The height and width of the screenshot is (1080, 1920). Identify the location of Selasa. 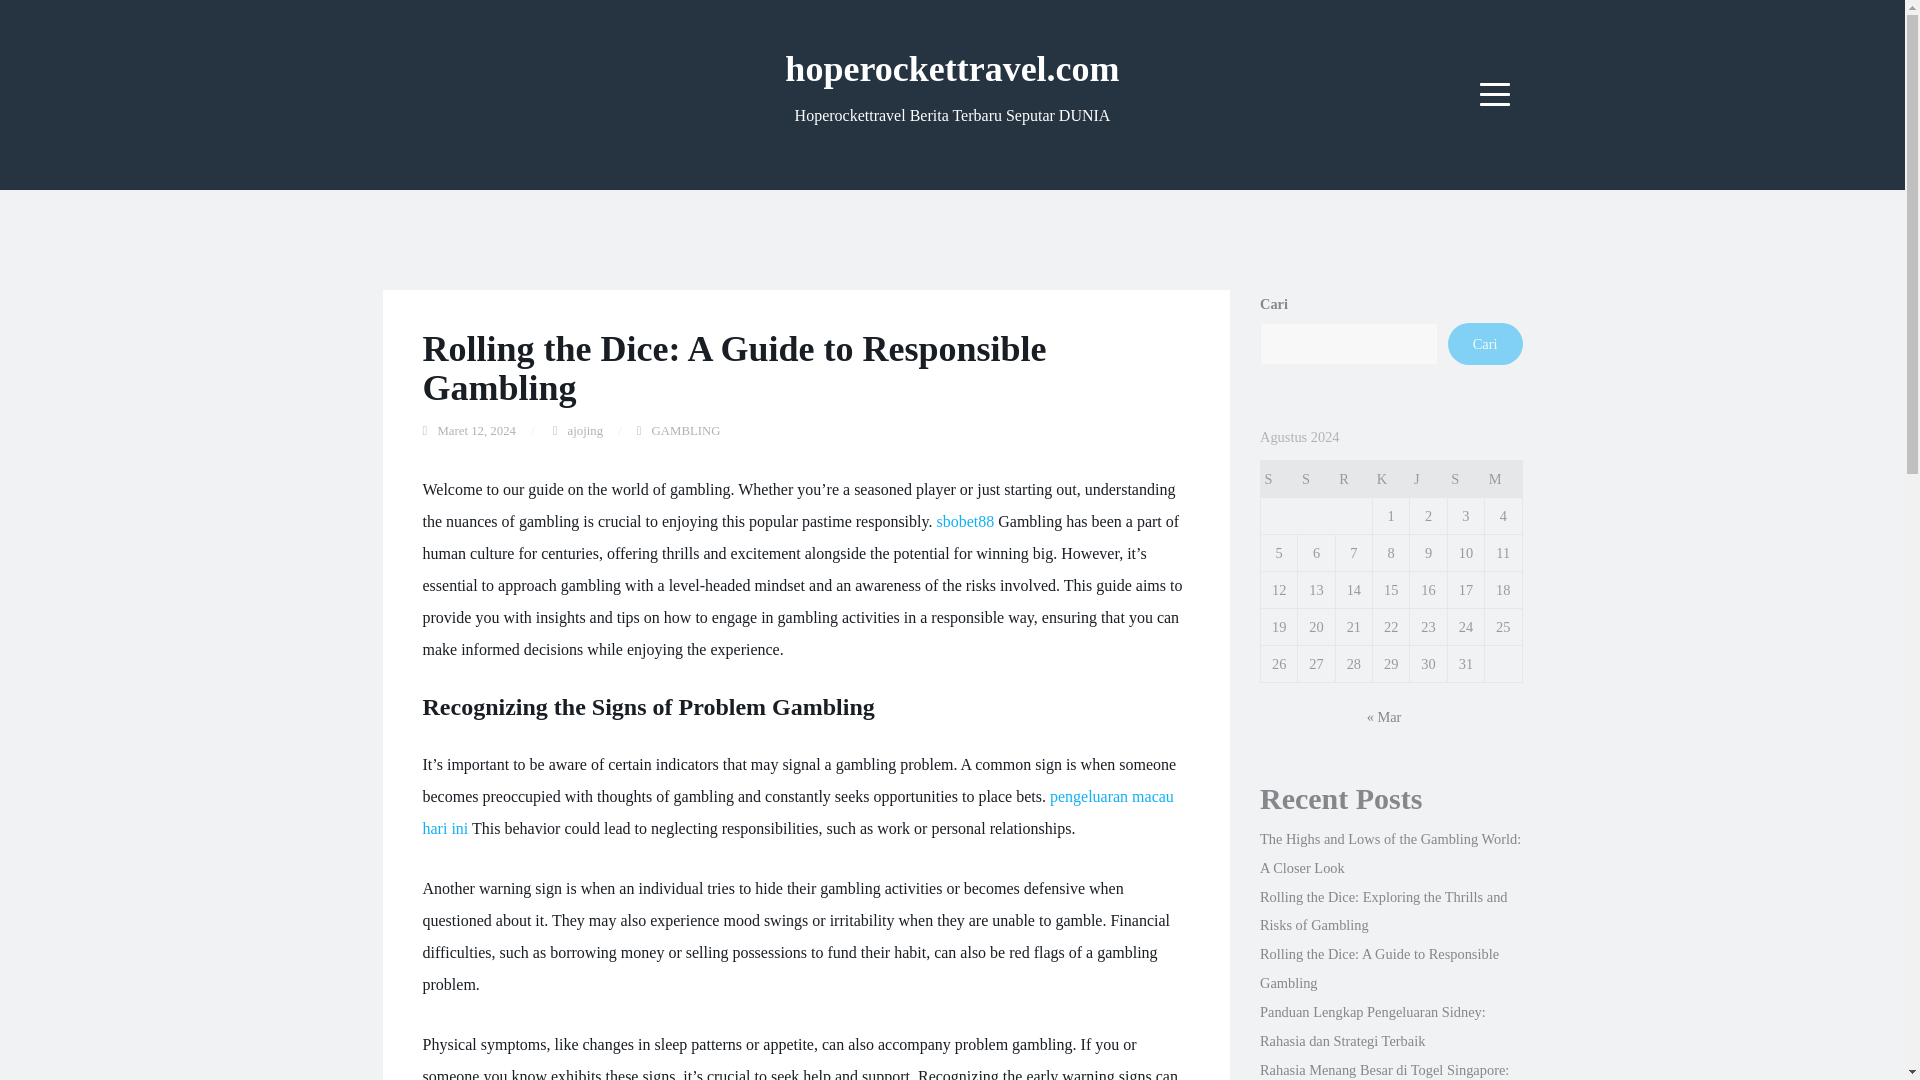
(1316, 479).